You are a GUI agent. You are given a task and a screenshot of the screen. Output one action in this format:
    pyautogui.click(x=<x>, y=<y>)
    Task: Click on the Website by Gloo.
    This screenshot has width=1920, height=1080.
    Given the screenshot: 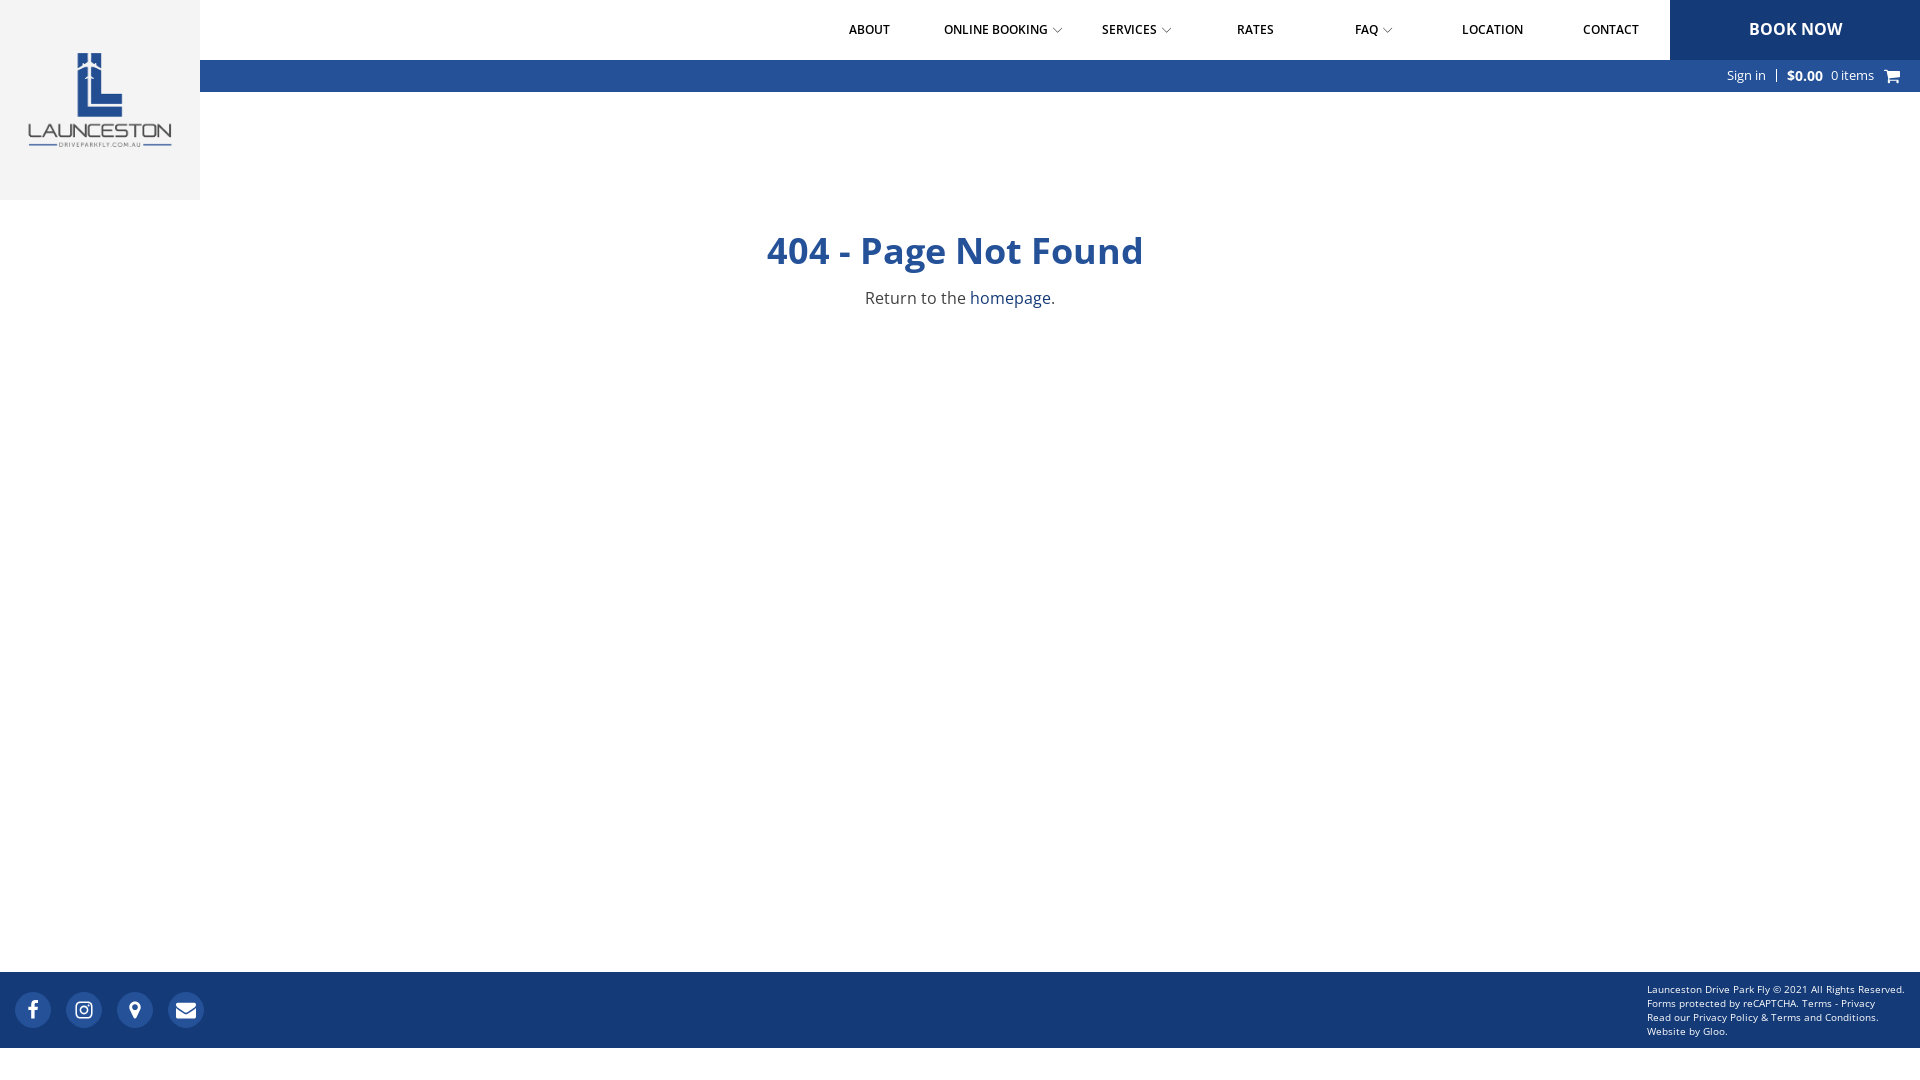 What is the action you would take?
    pyautogui.click(x=1688, y=1031)
    